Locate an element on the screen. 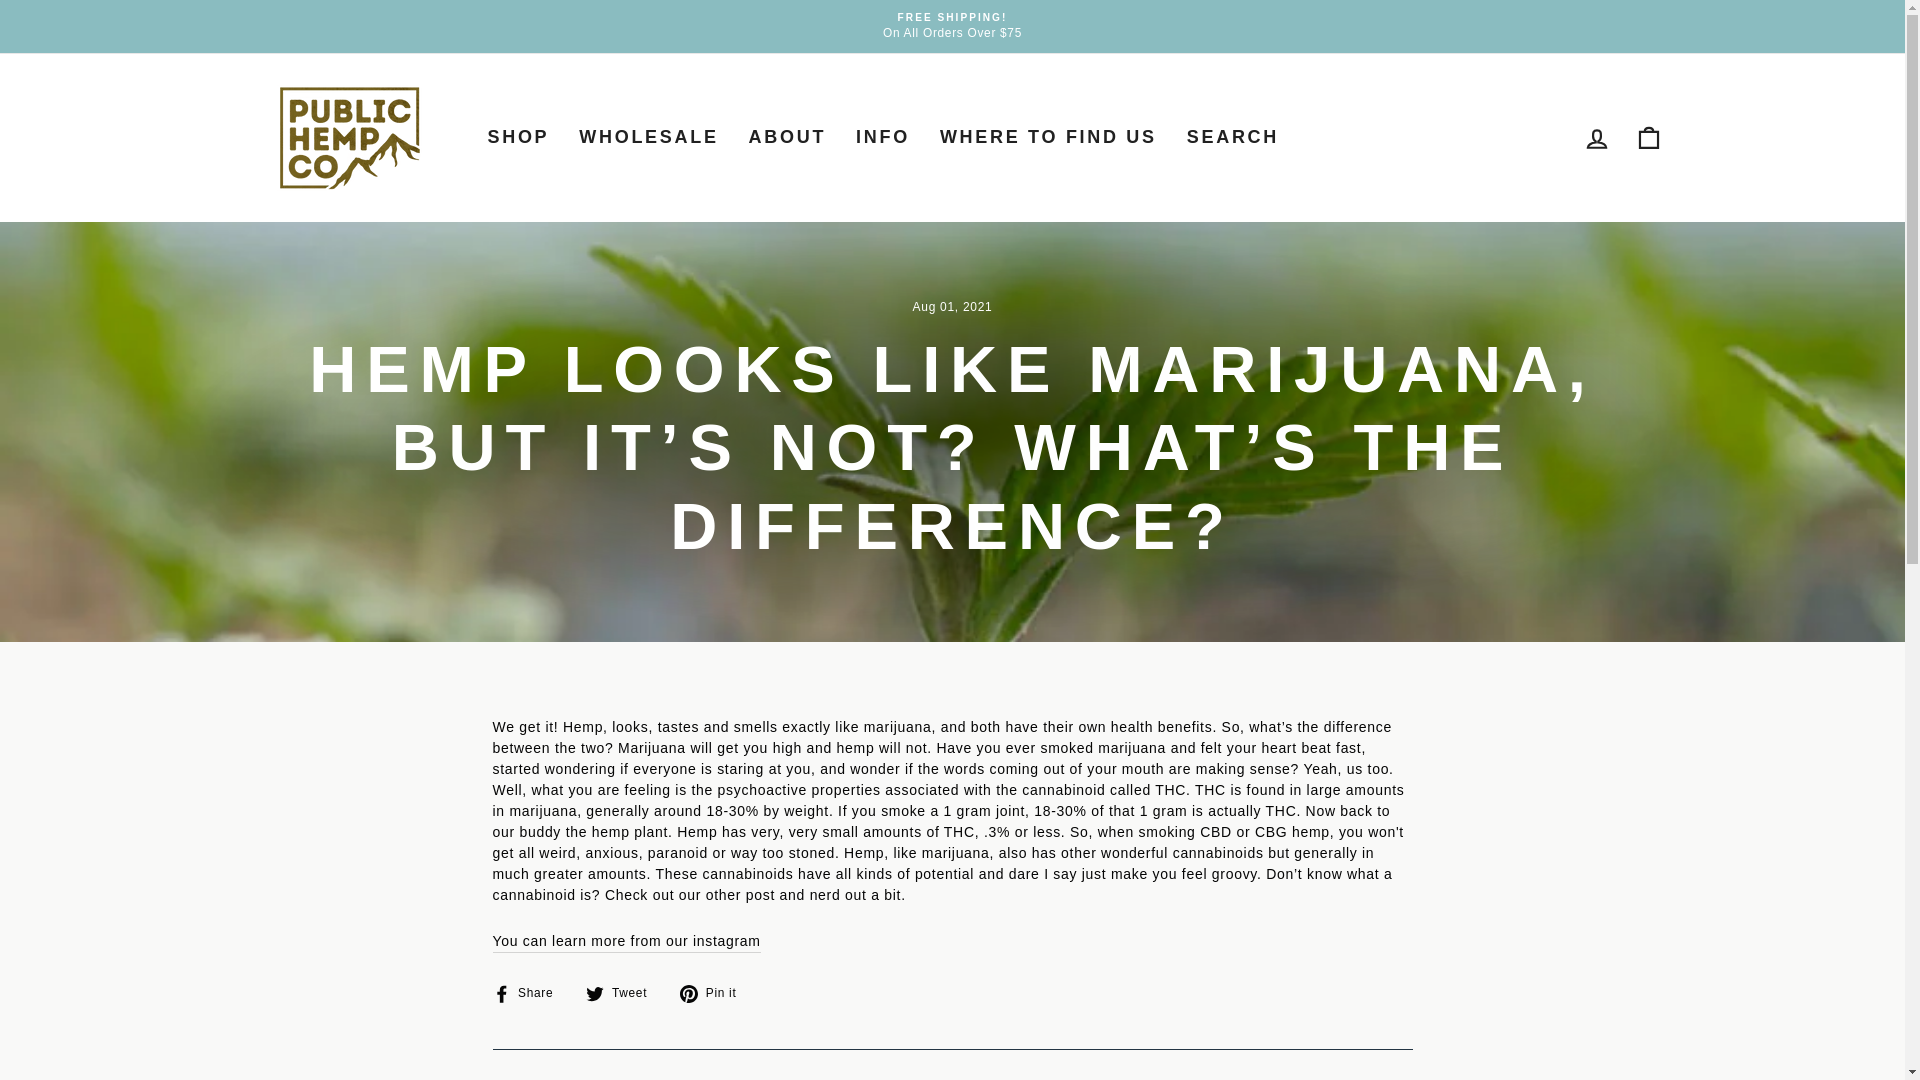 The image size is (1920, 1080). Pin on Pinterest is located at coordinates (714, 993).